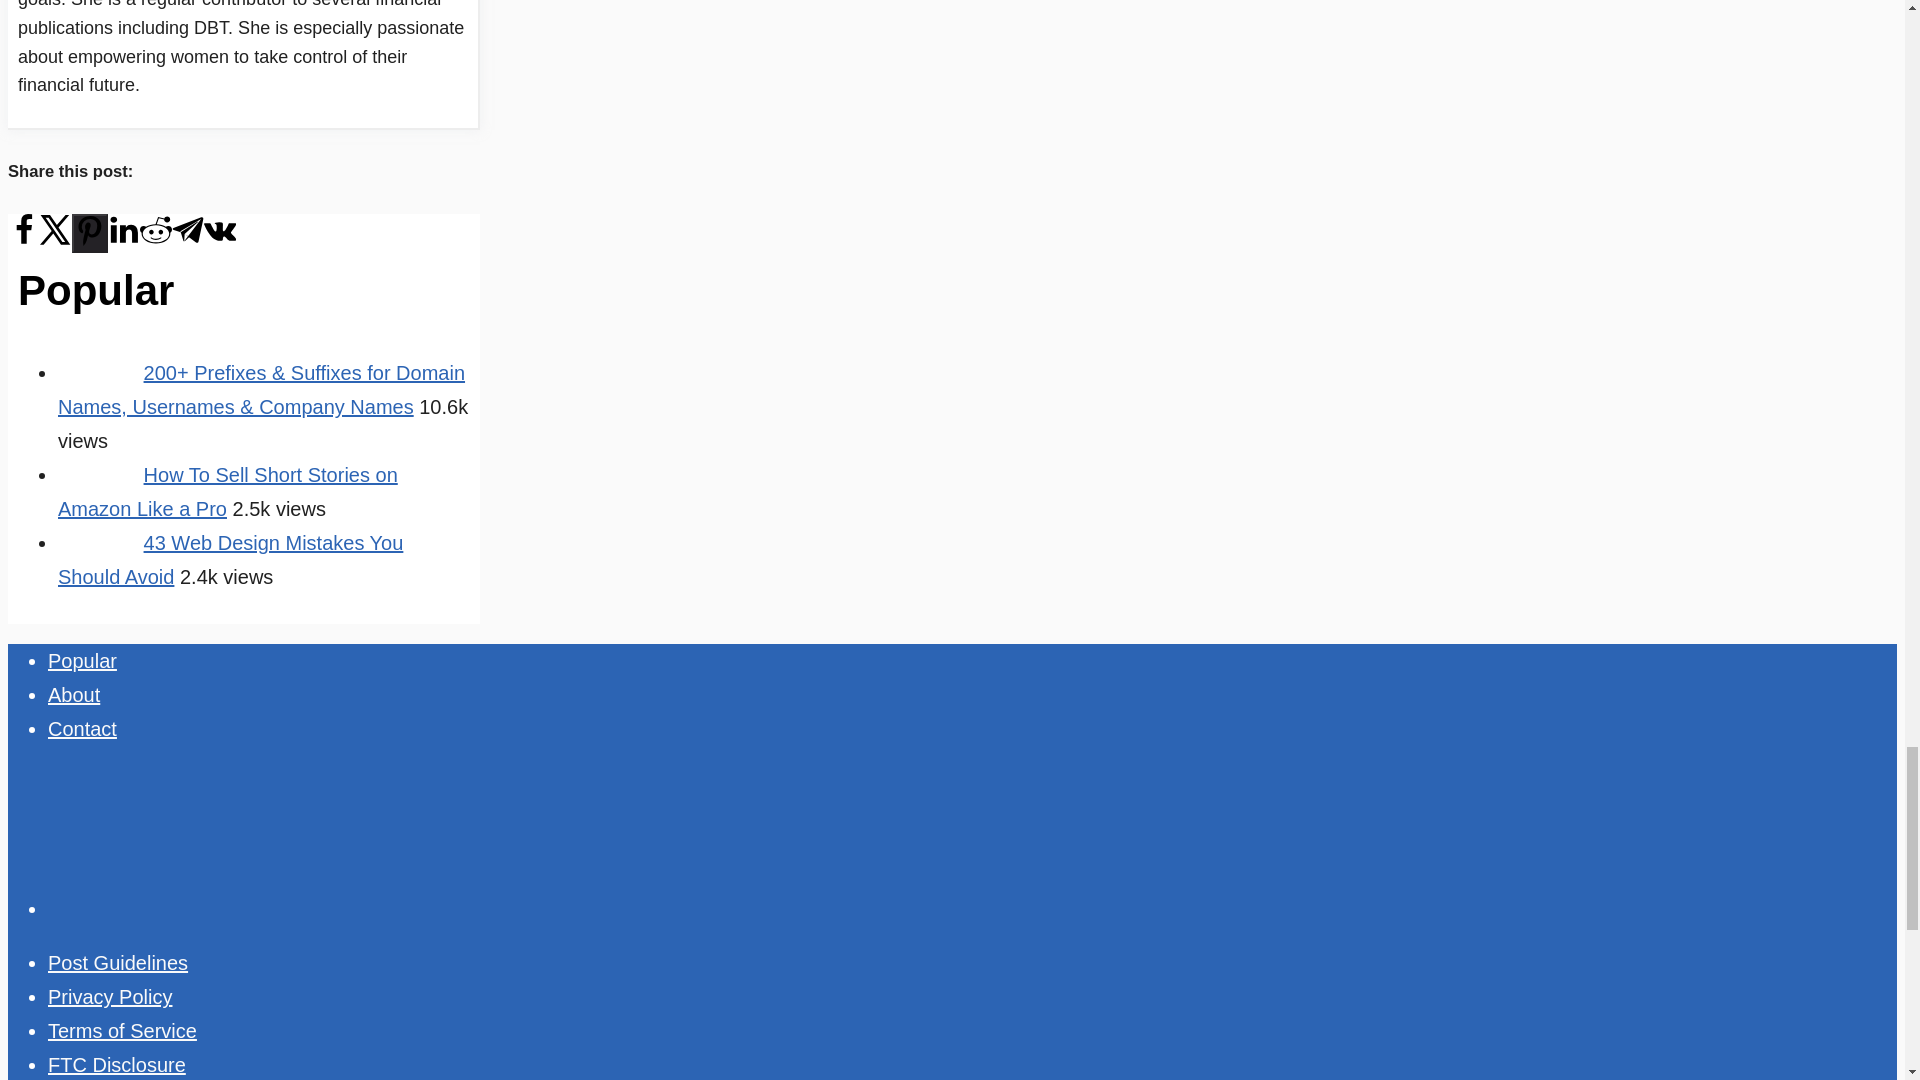 The width and height of the screenshot is (1920, 1080). I want to click on Save to Pinterest, so click(90, 232).